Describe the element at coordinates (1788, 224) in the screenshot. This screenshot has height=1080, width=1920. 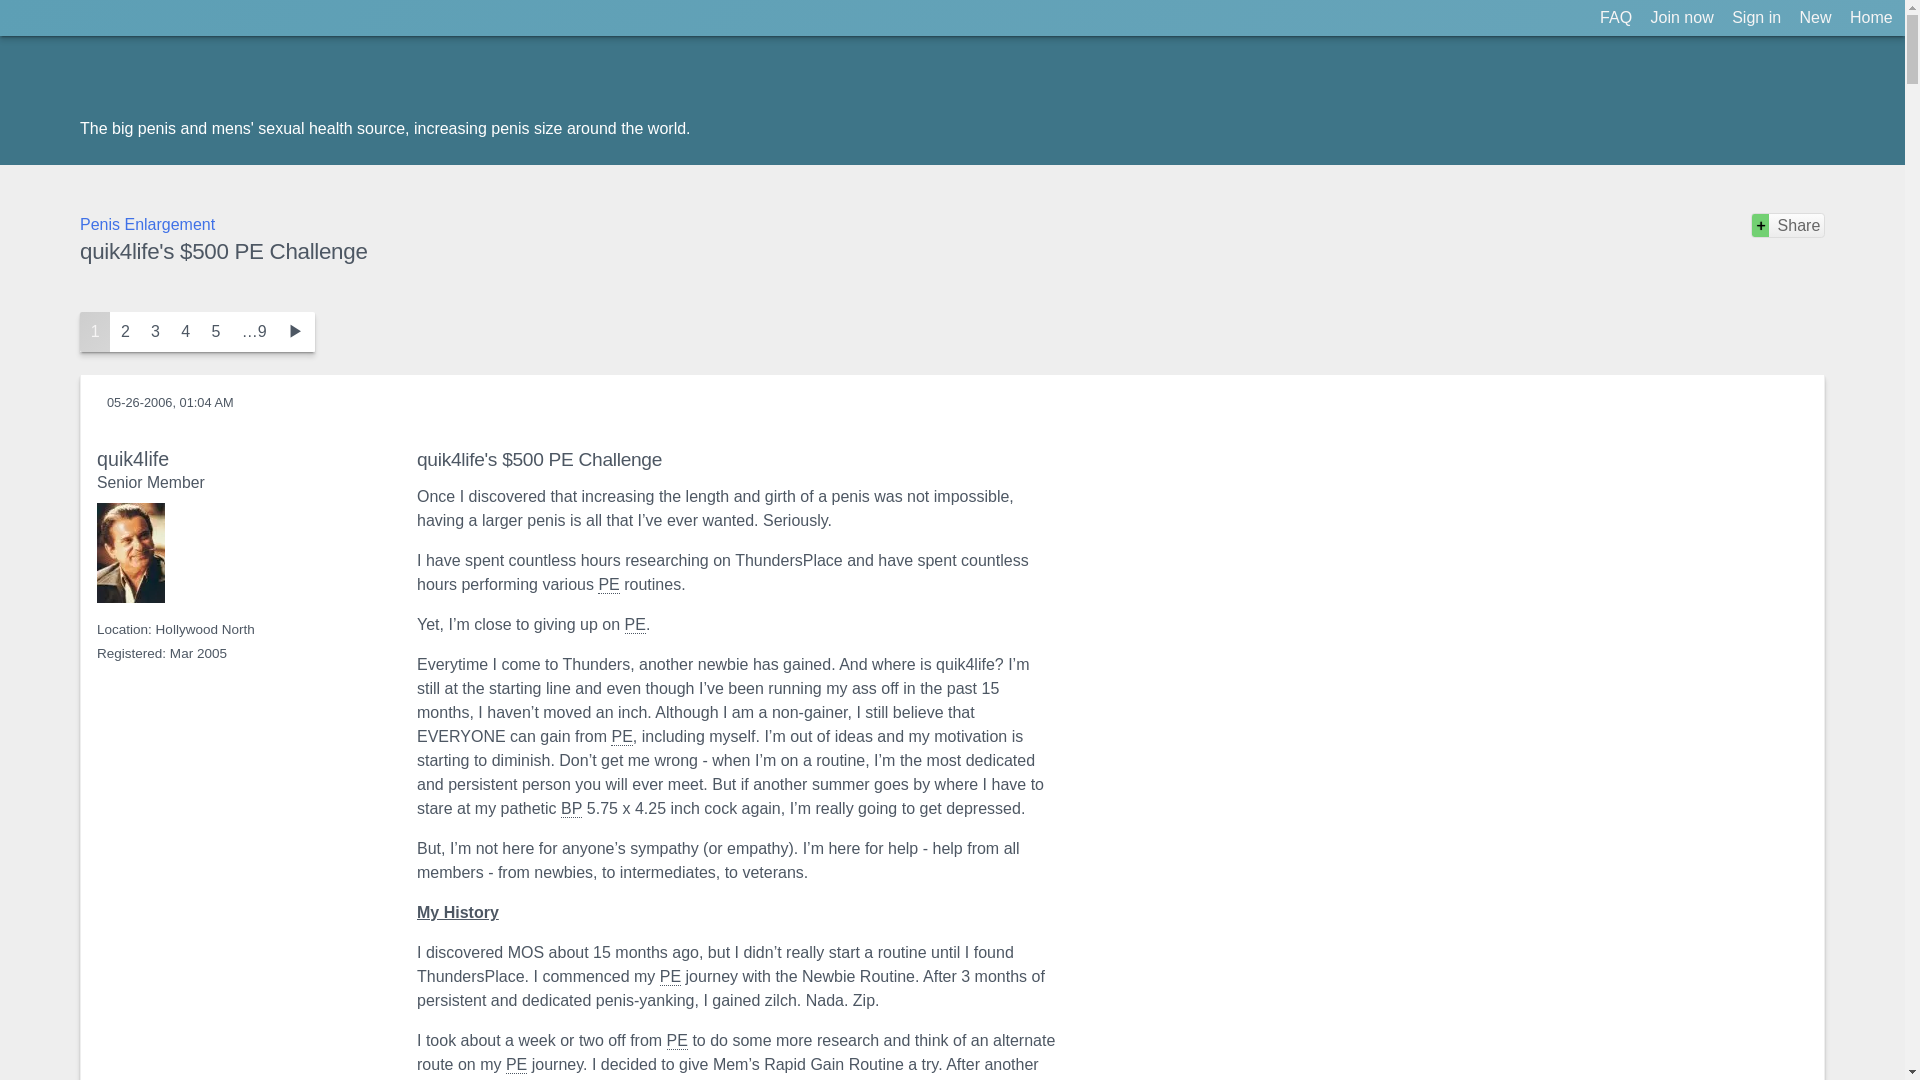
I see `Share` at that location.